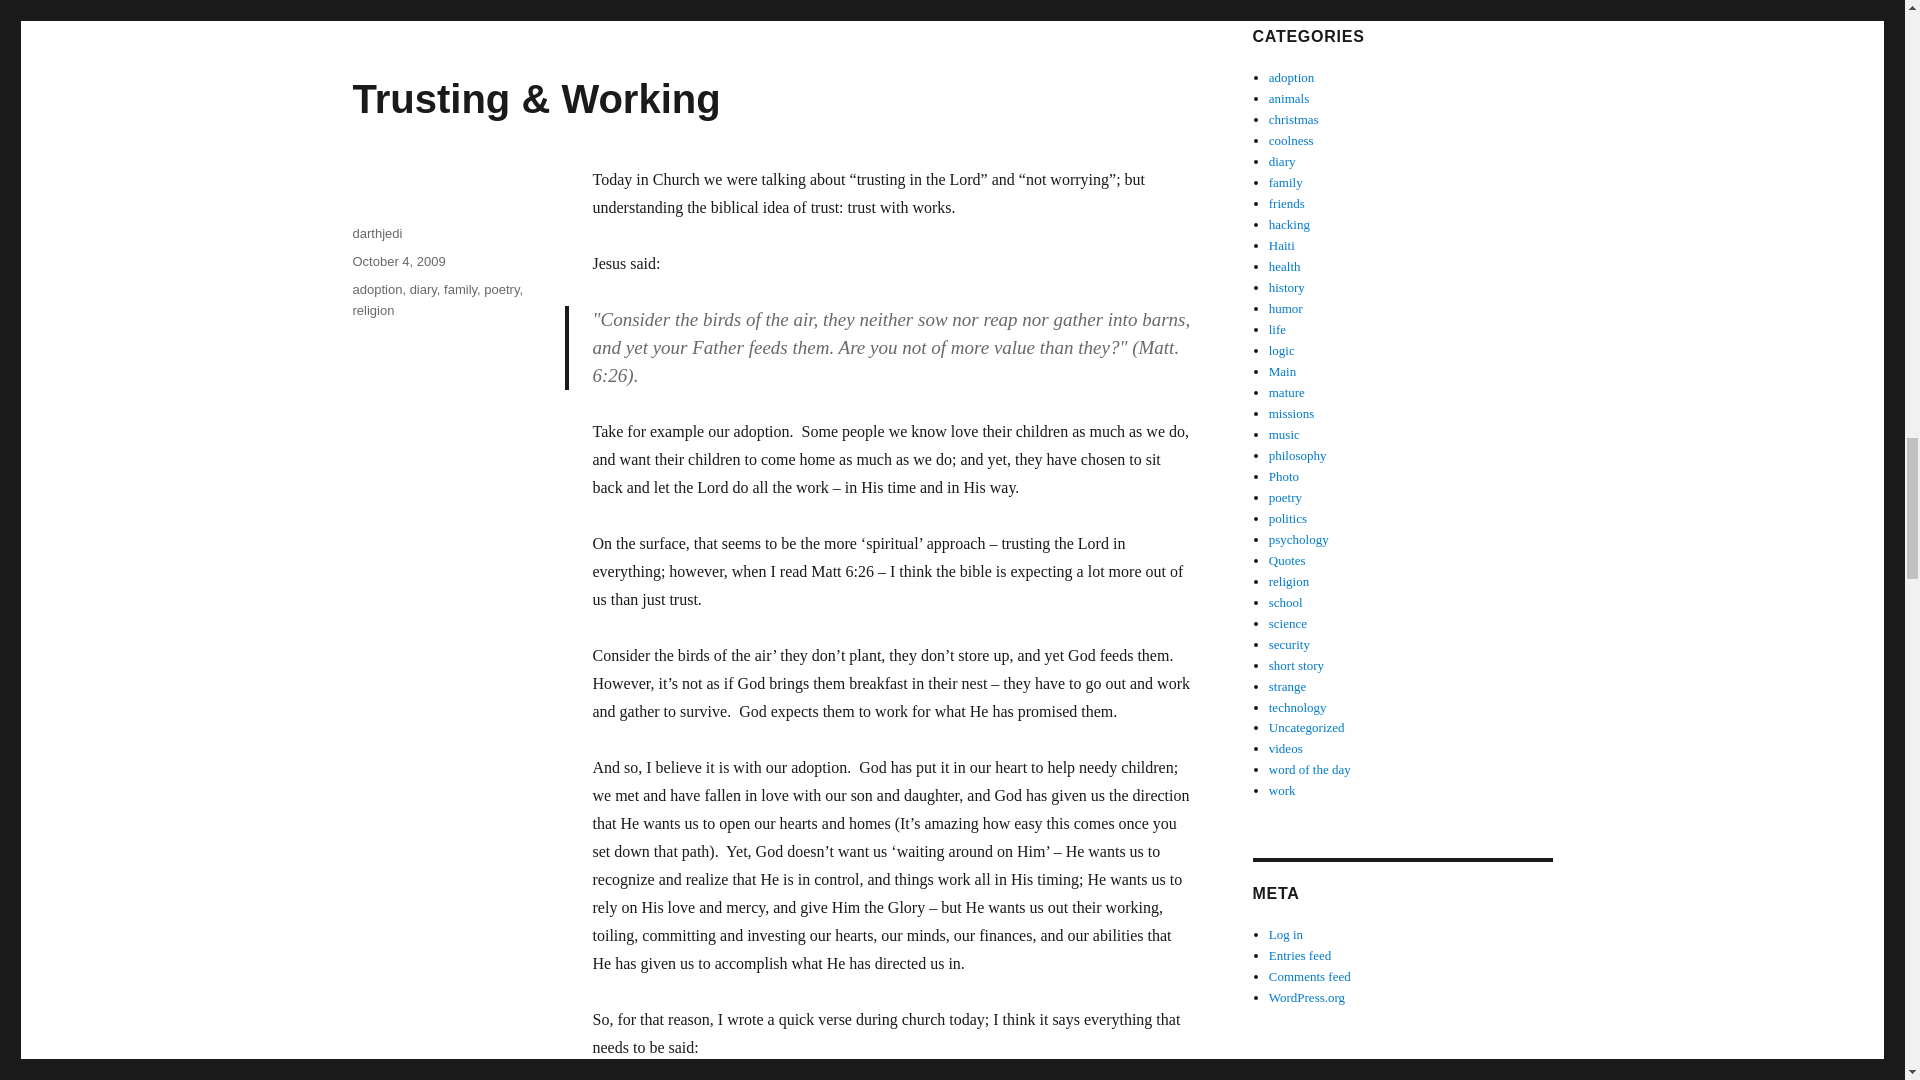 The image size is (1920, 1080). What do you see at coordinates (500, 289) in the screenshot?
I see `poetry` at bounding box center [500, 289].